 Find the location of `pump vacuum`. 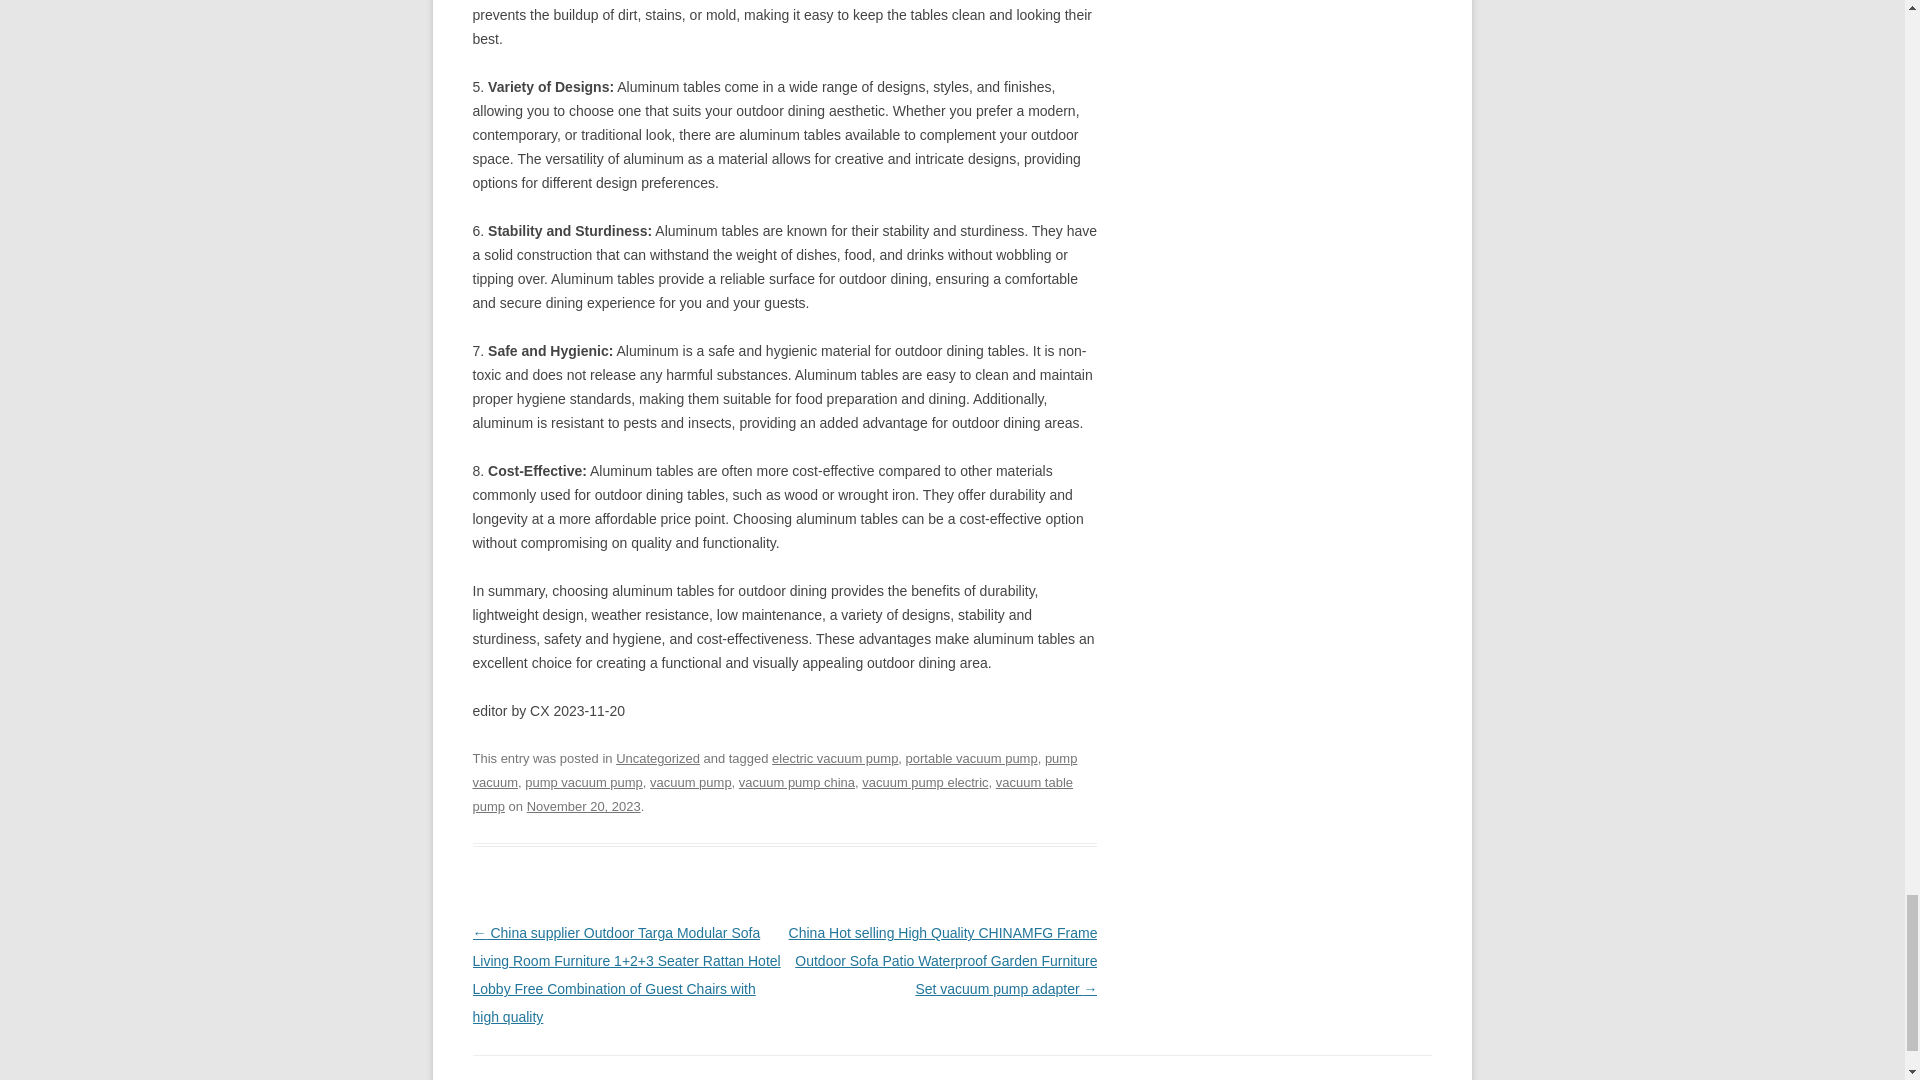

pump vacuum is located at coordinates (774, 770).